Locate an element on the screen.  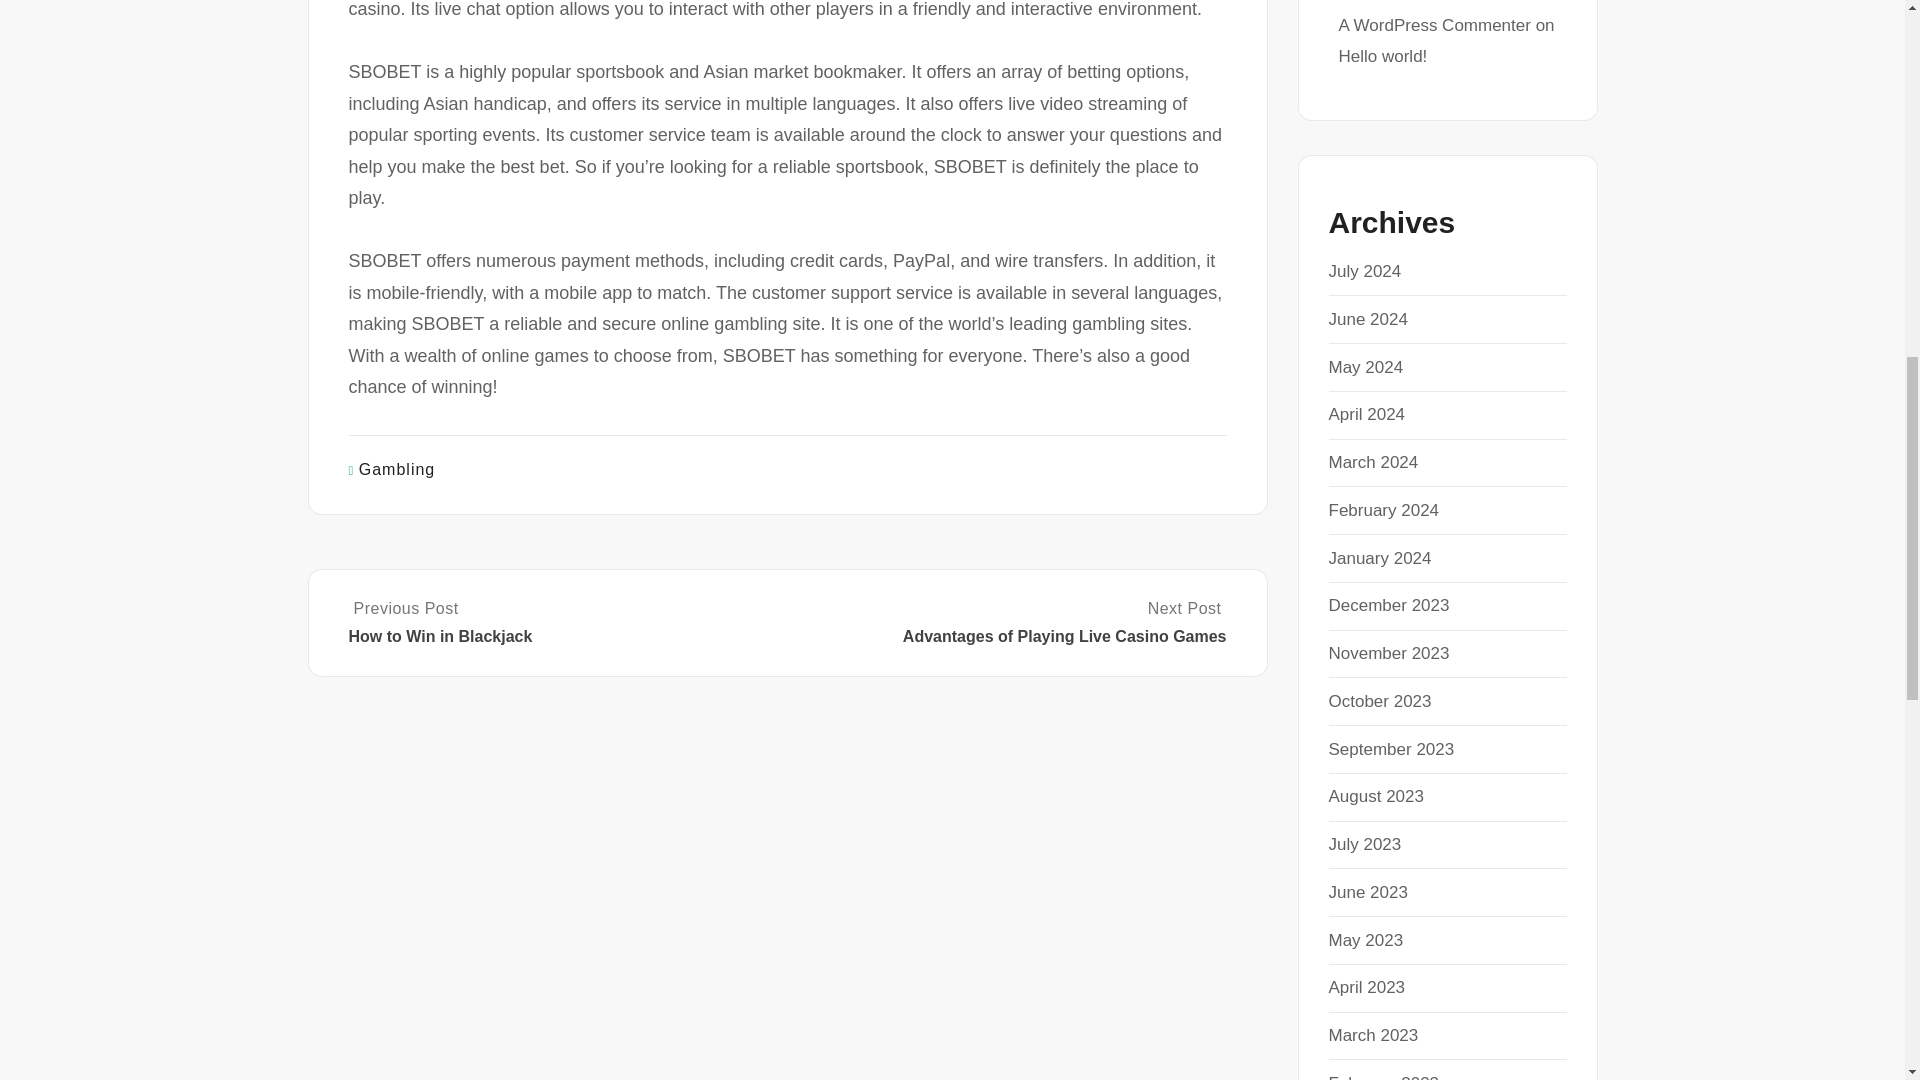
June 2023 is located at coordinates (1368, 892).